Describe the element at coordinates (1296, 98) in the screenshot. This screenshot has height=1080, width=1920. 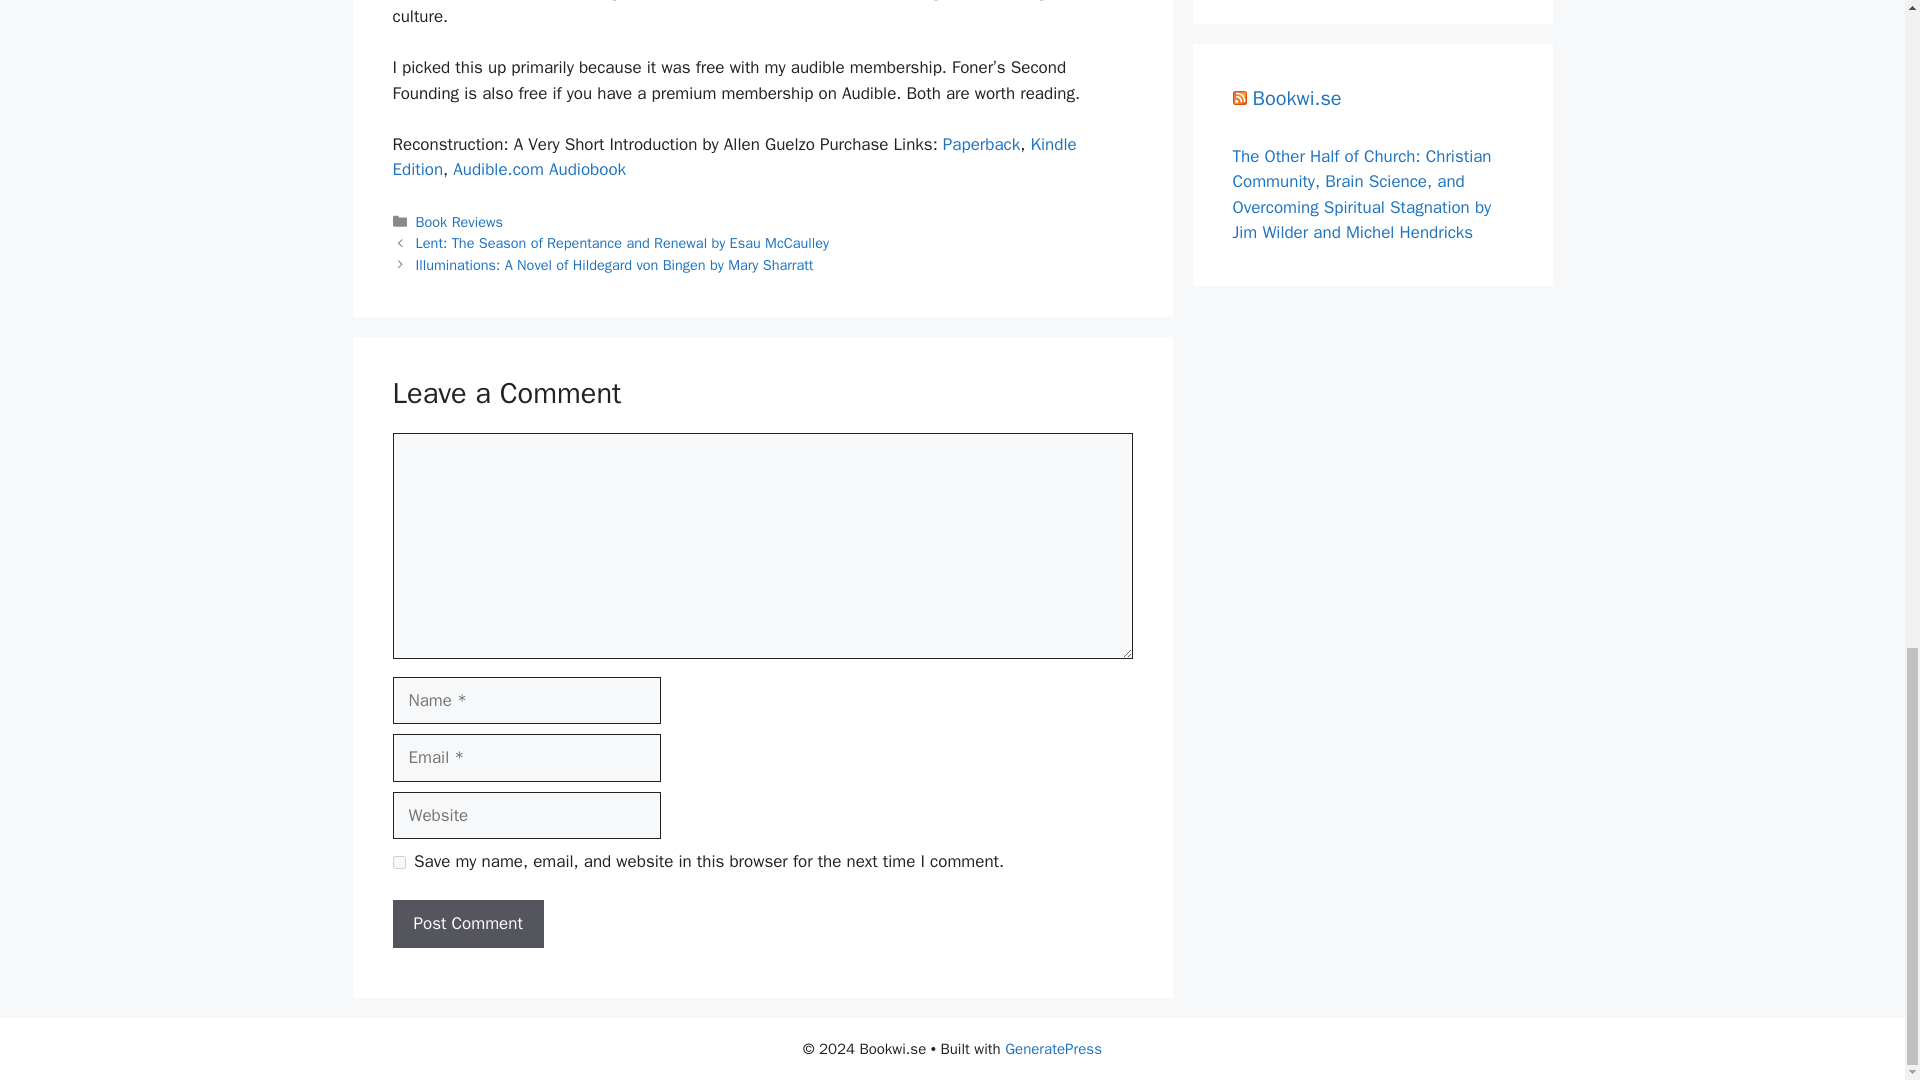
I see `Bookwi.se` at that location.